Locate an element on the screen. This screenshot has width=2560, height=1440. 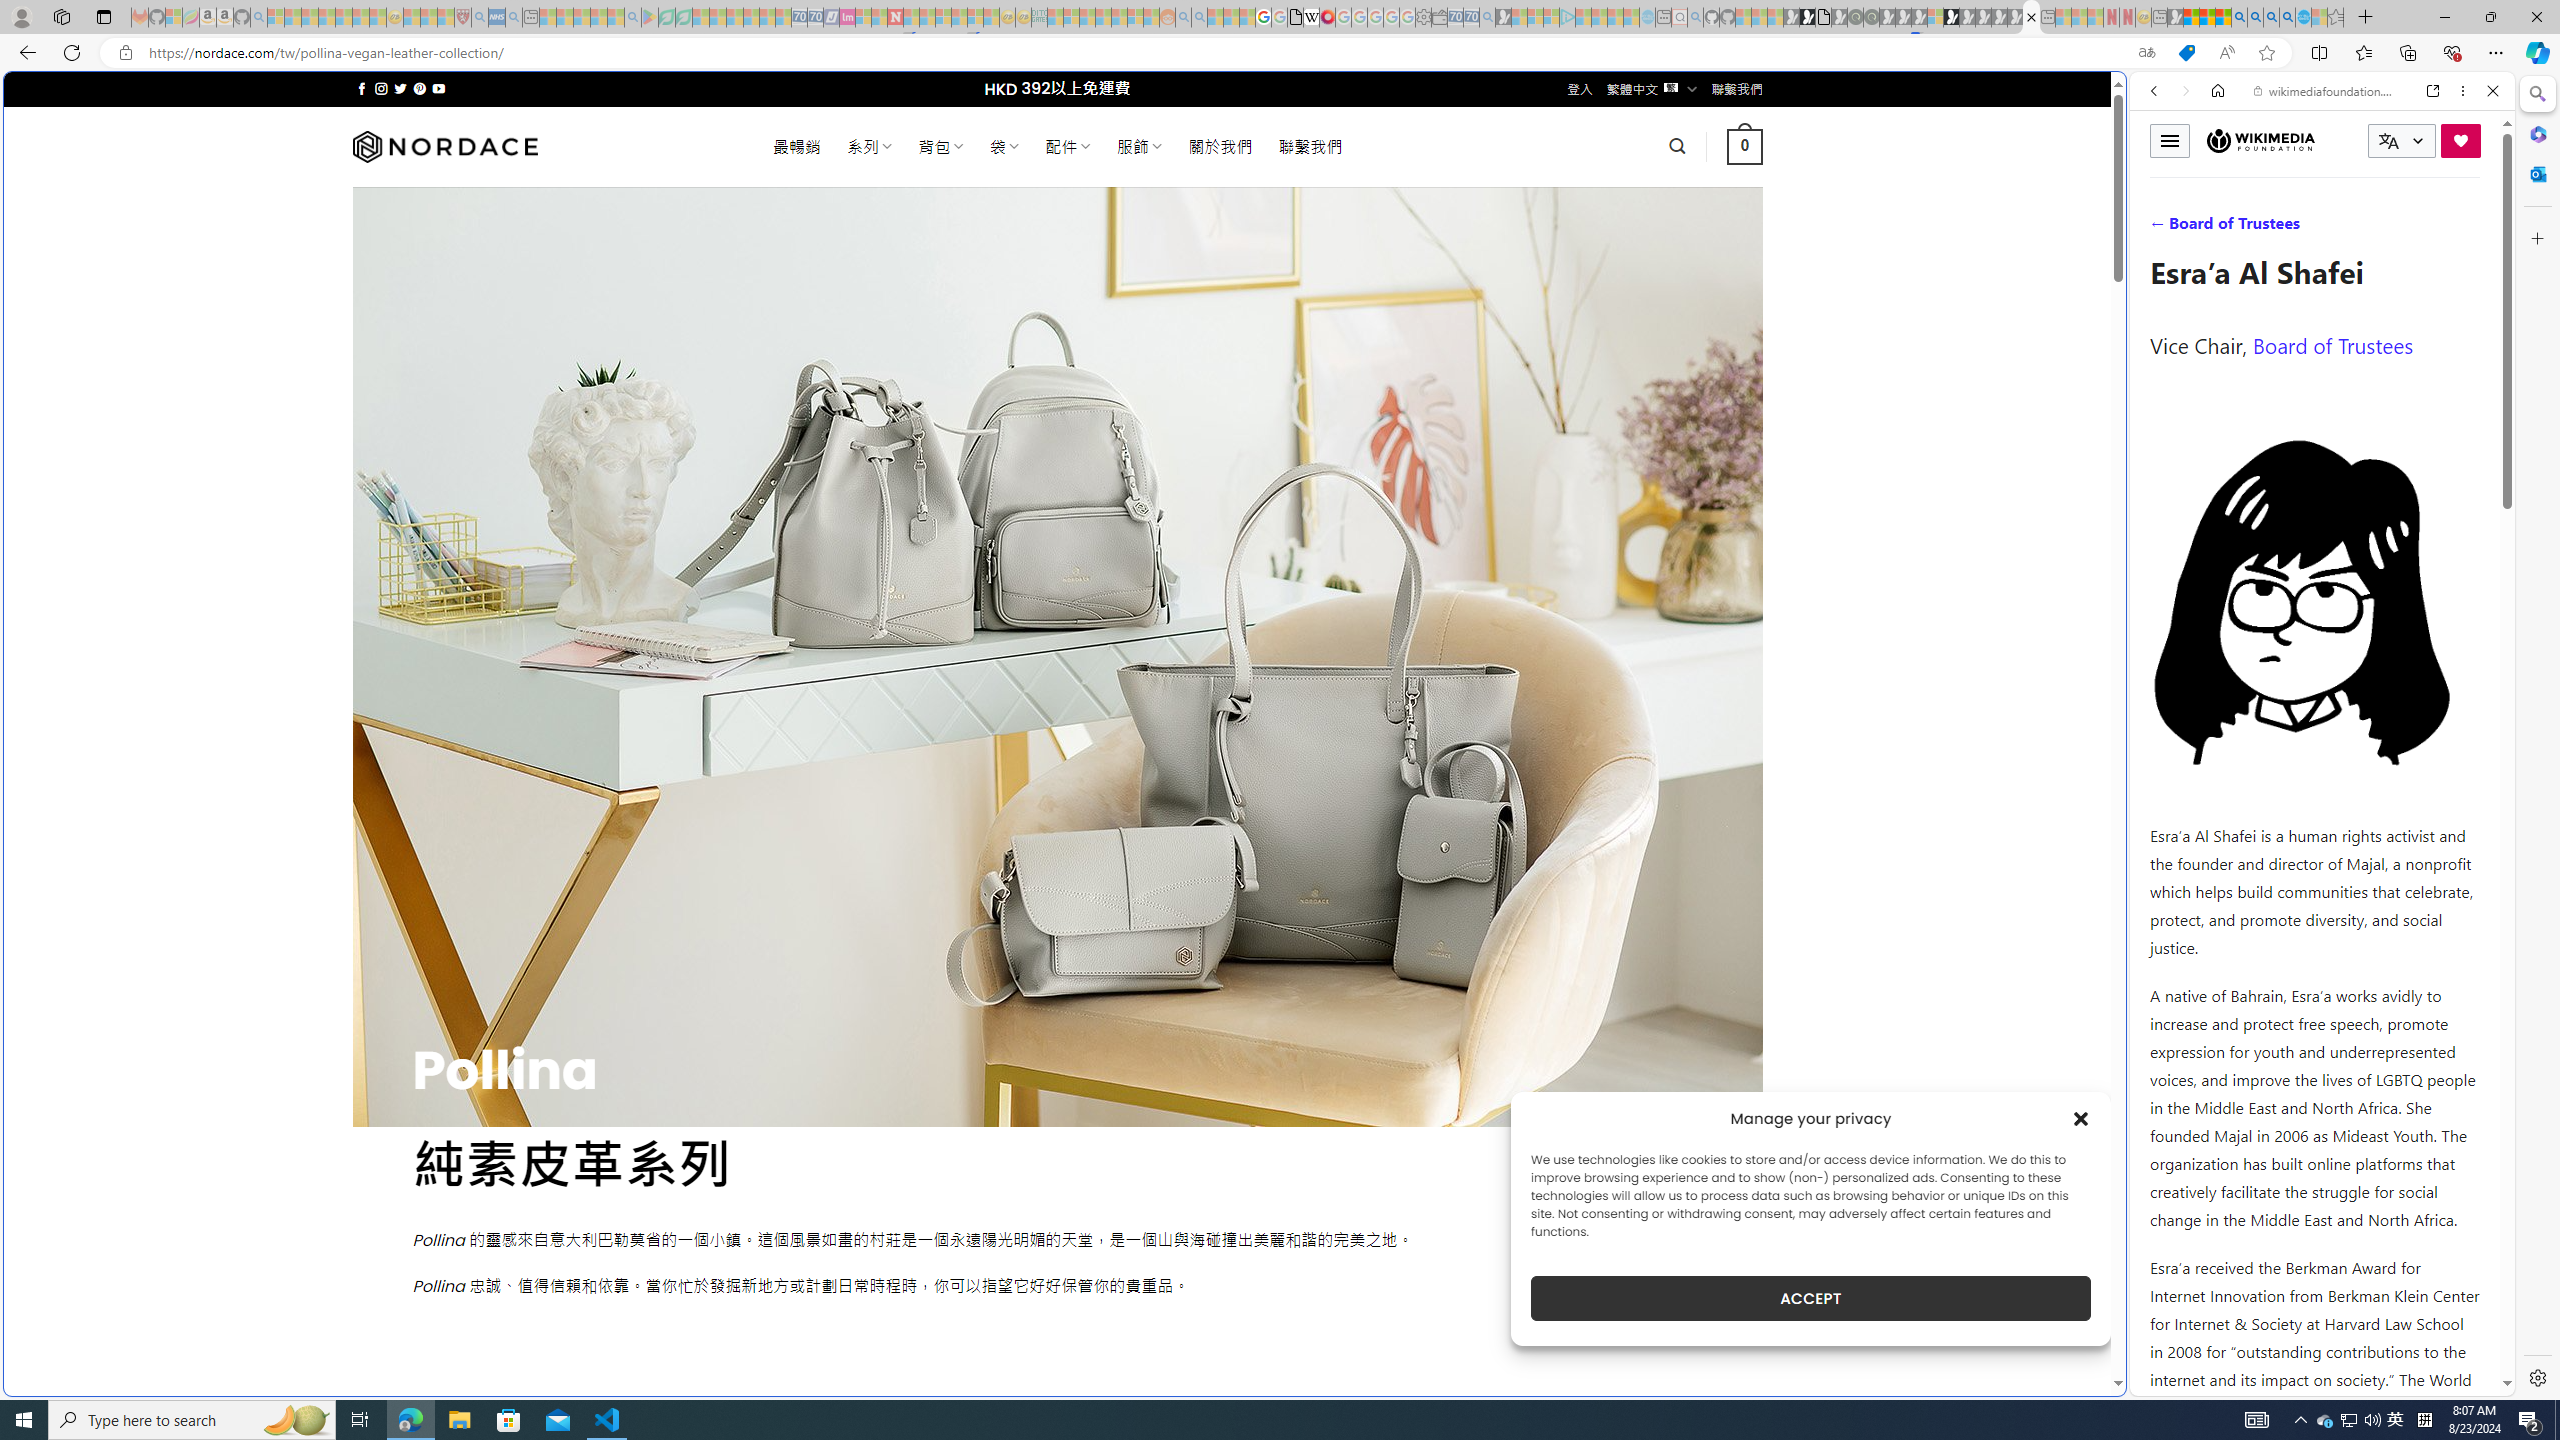
View site information is located at coordinates (124, 53).